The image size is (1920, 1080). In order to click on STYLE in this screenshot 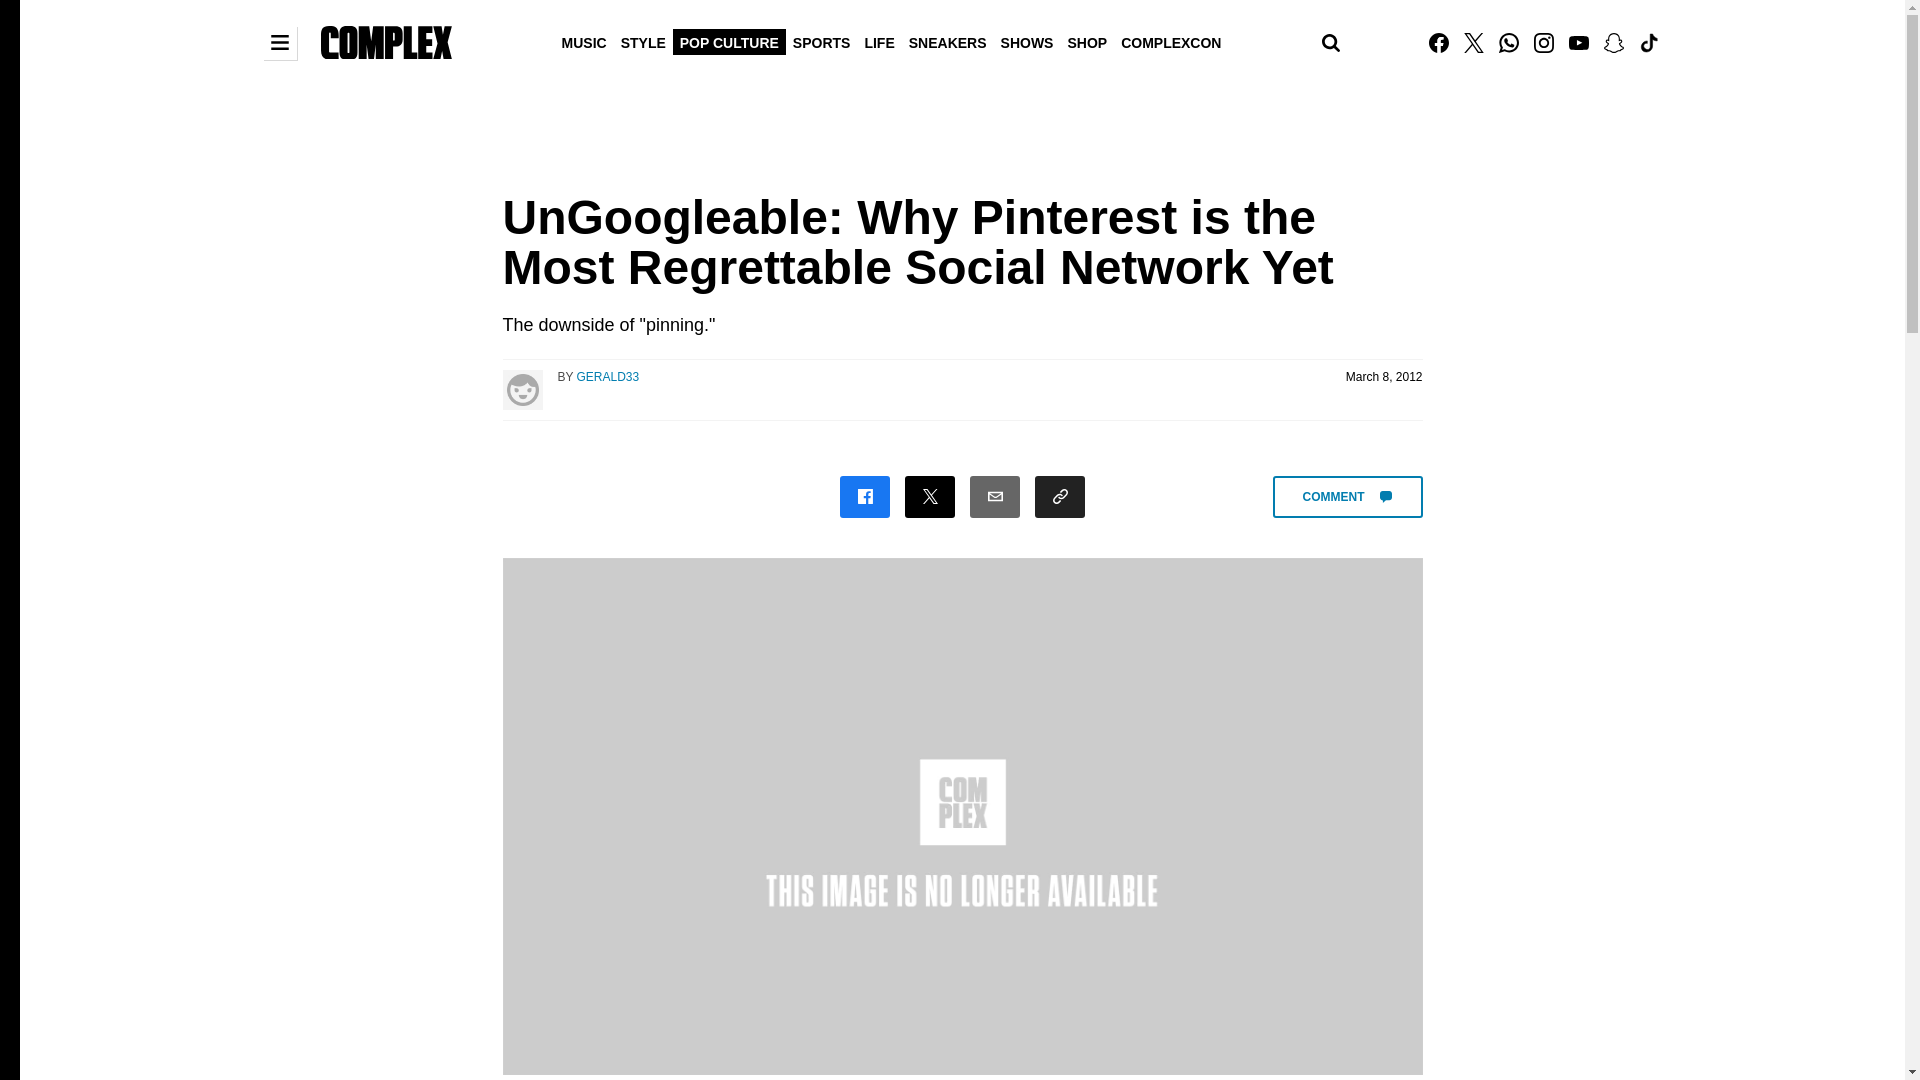, I will do `click(644, 41)`.